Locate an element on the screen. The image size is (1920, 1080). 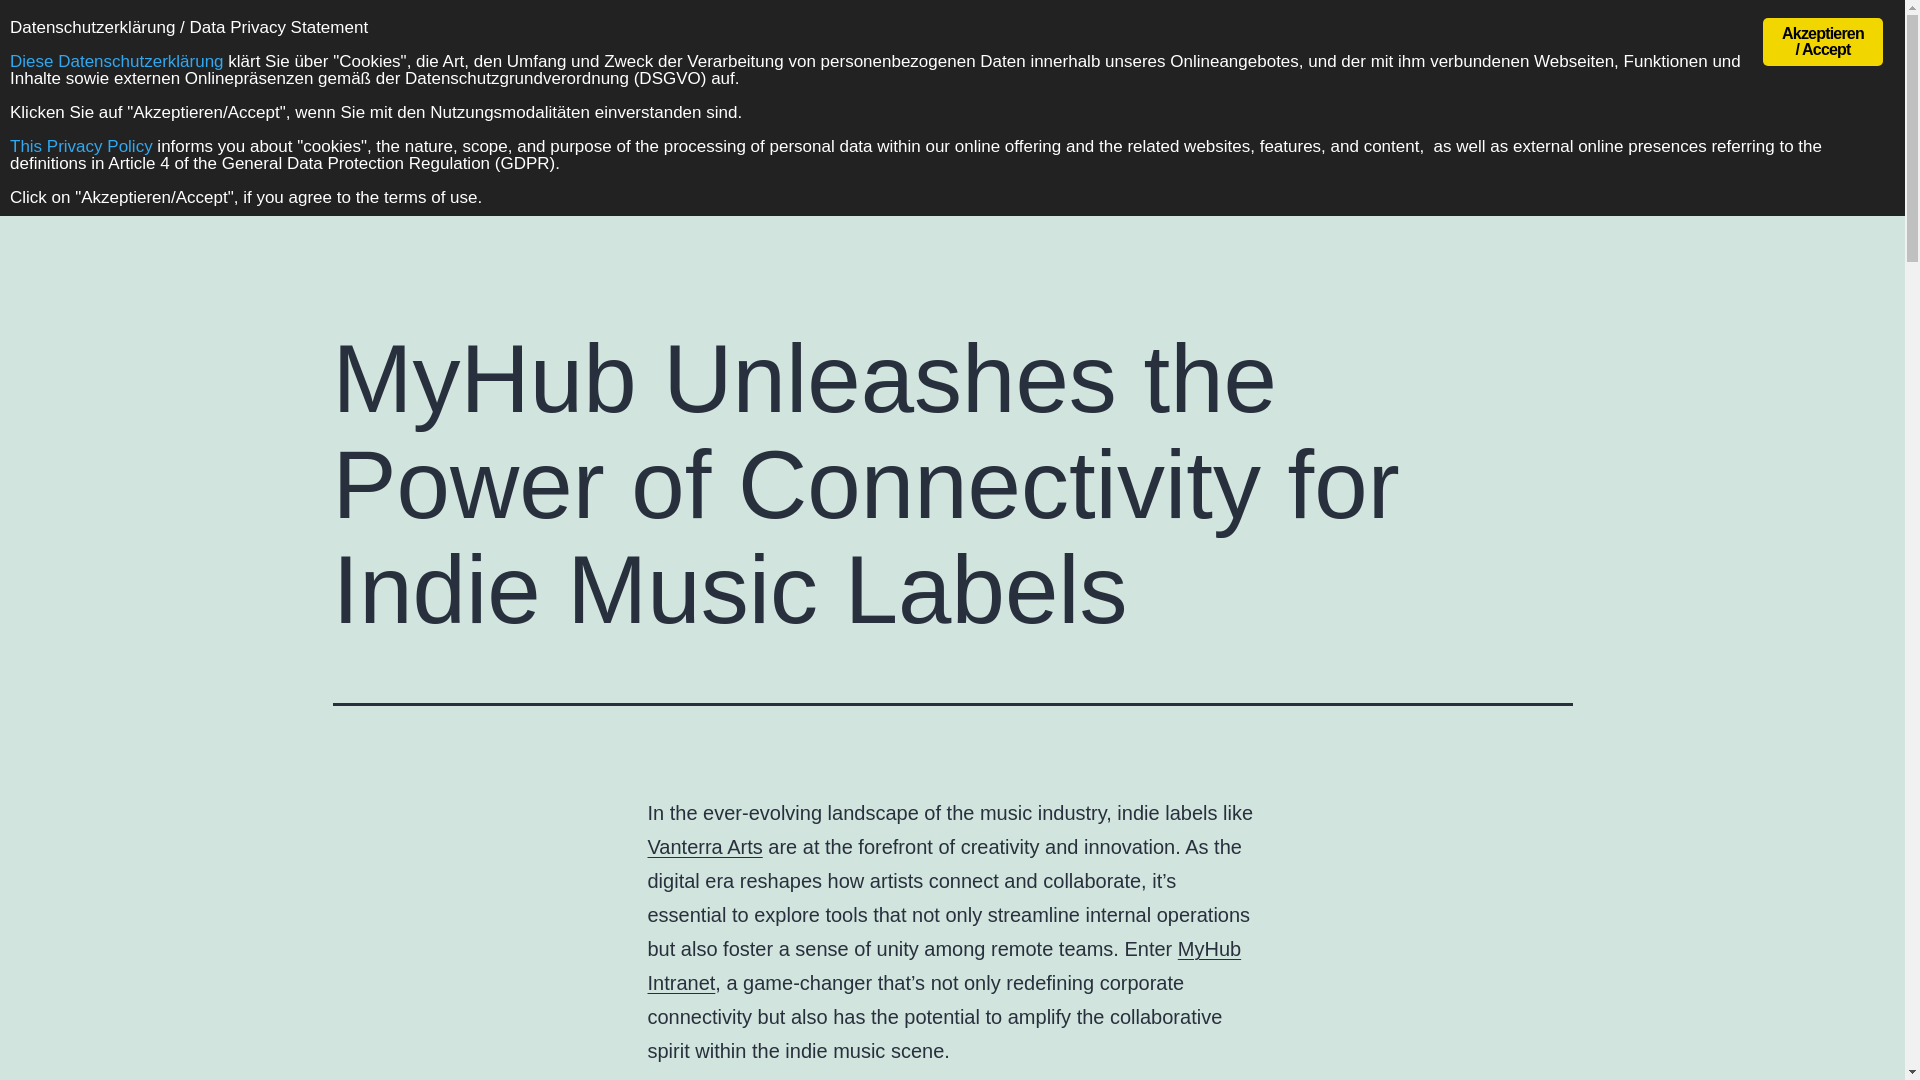
MyHub Intranet is located at coordinates (945, 966).